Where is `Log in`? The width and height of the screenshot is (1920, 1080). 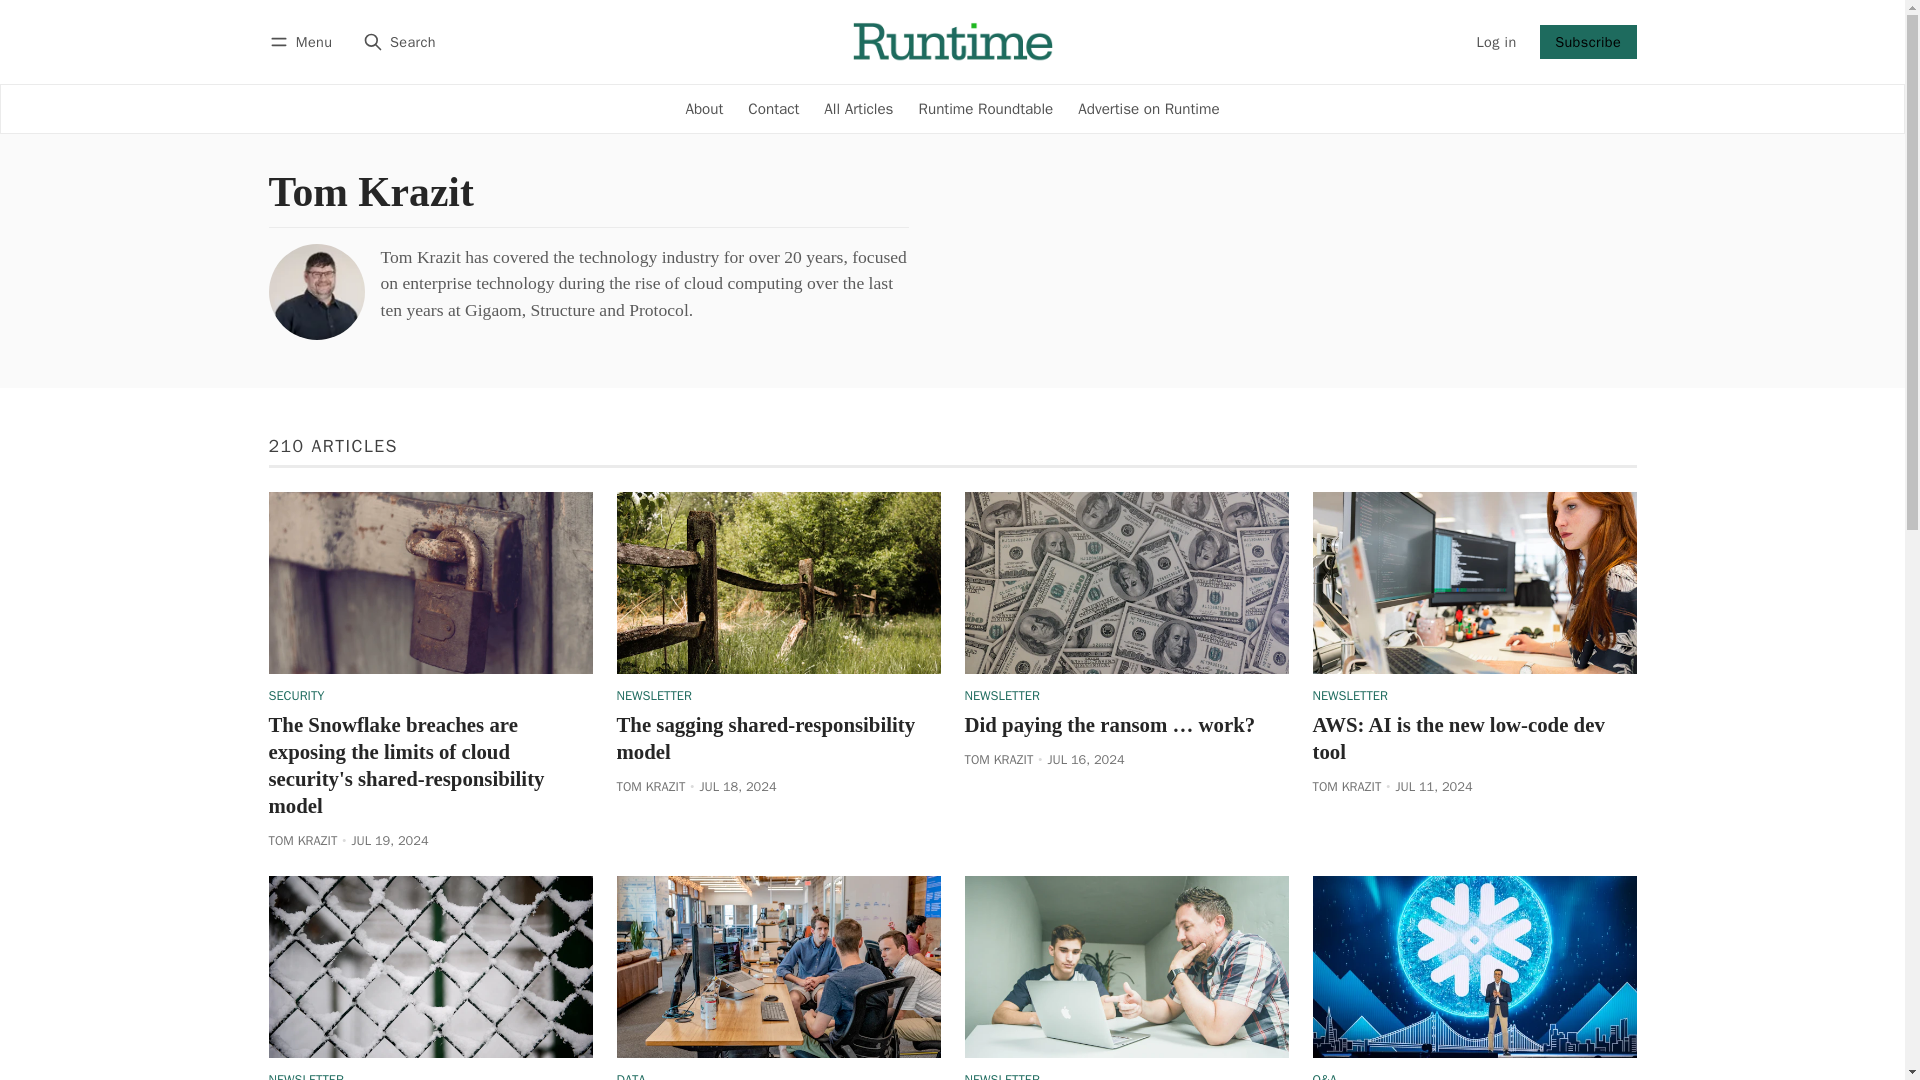
Log in is located at coordinates (1495, 42).